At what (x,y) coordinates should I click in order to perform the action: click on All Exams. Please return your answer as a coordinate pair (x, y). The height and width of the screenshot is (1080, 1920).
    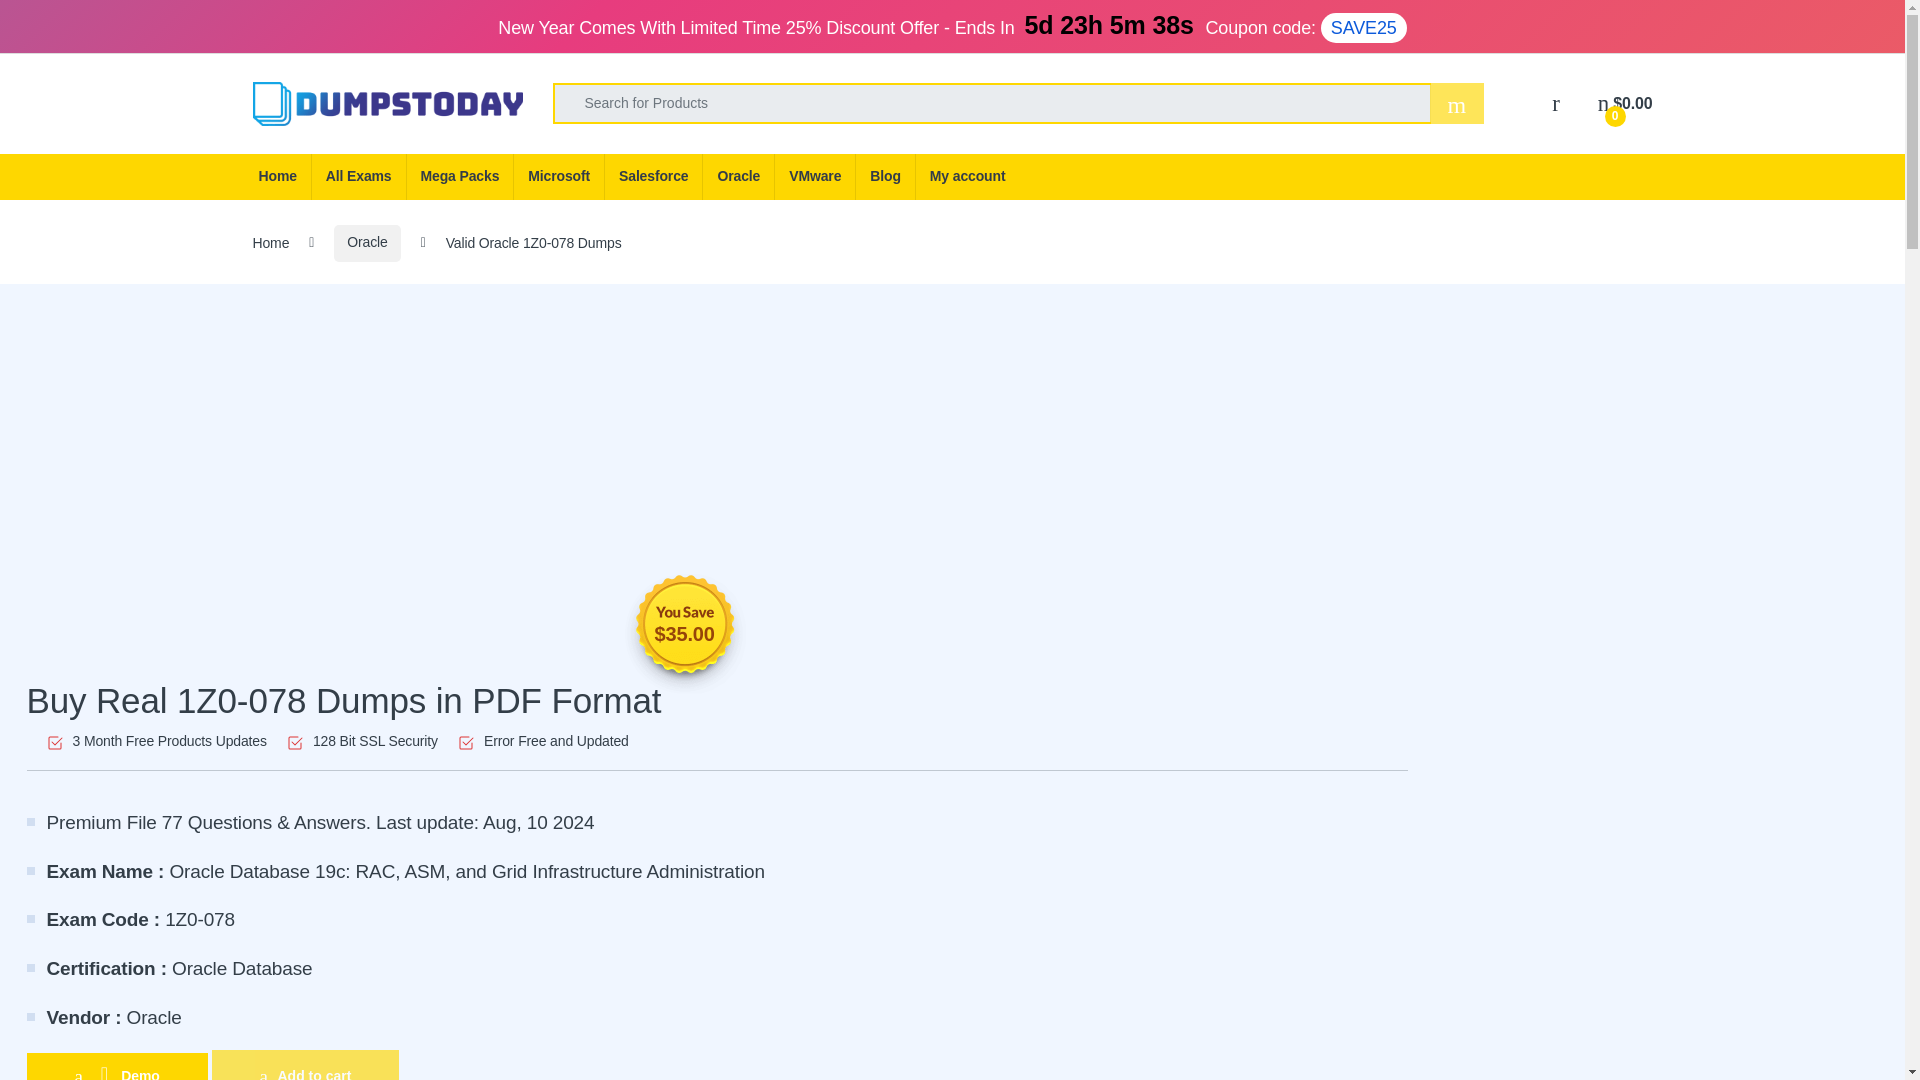
    Looking at the image, I should click on (358, 176).